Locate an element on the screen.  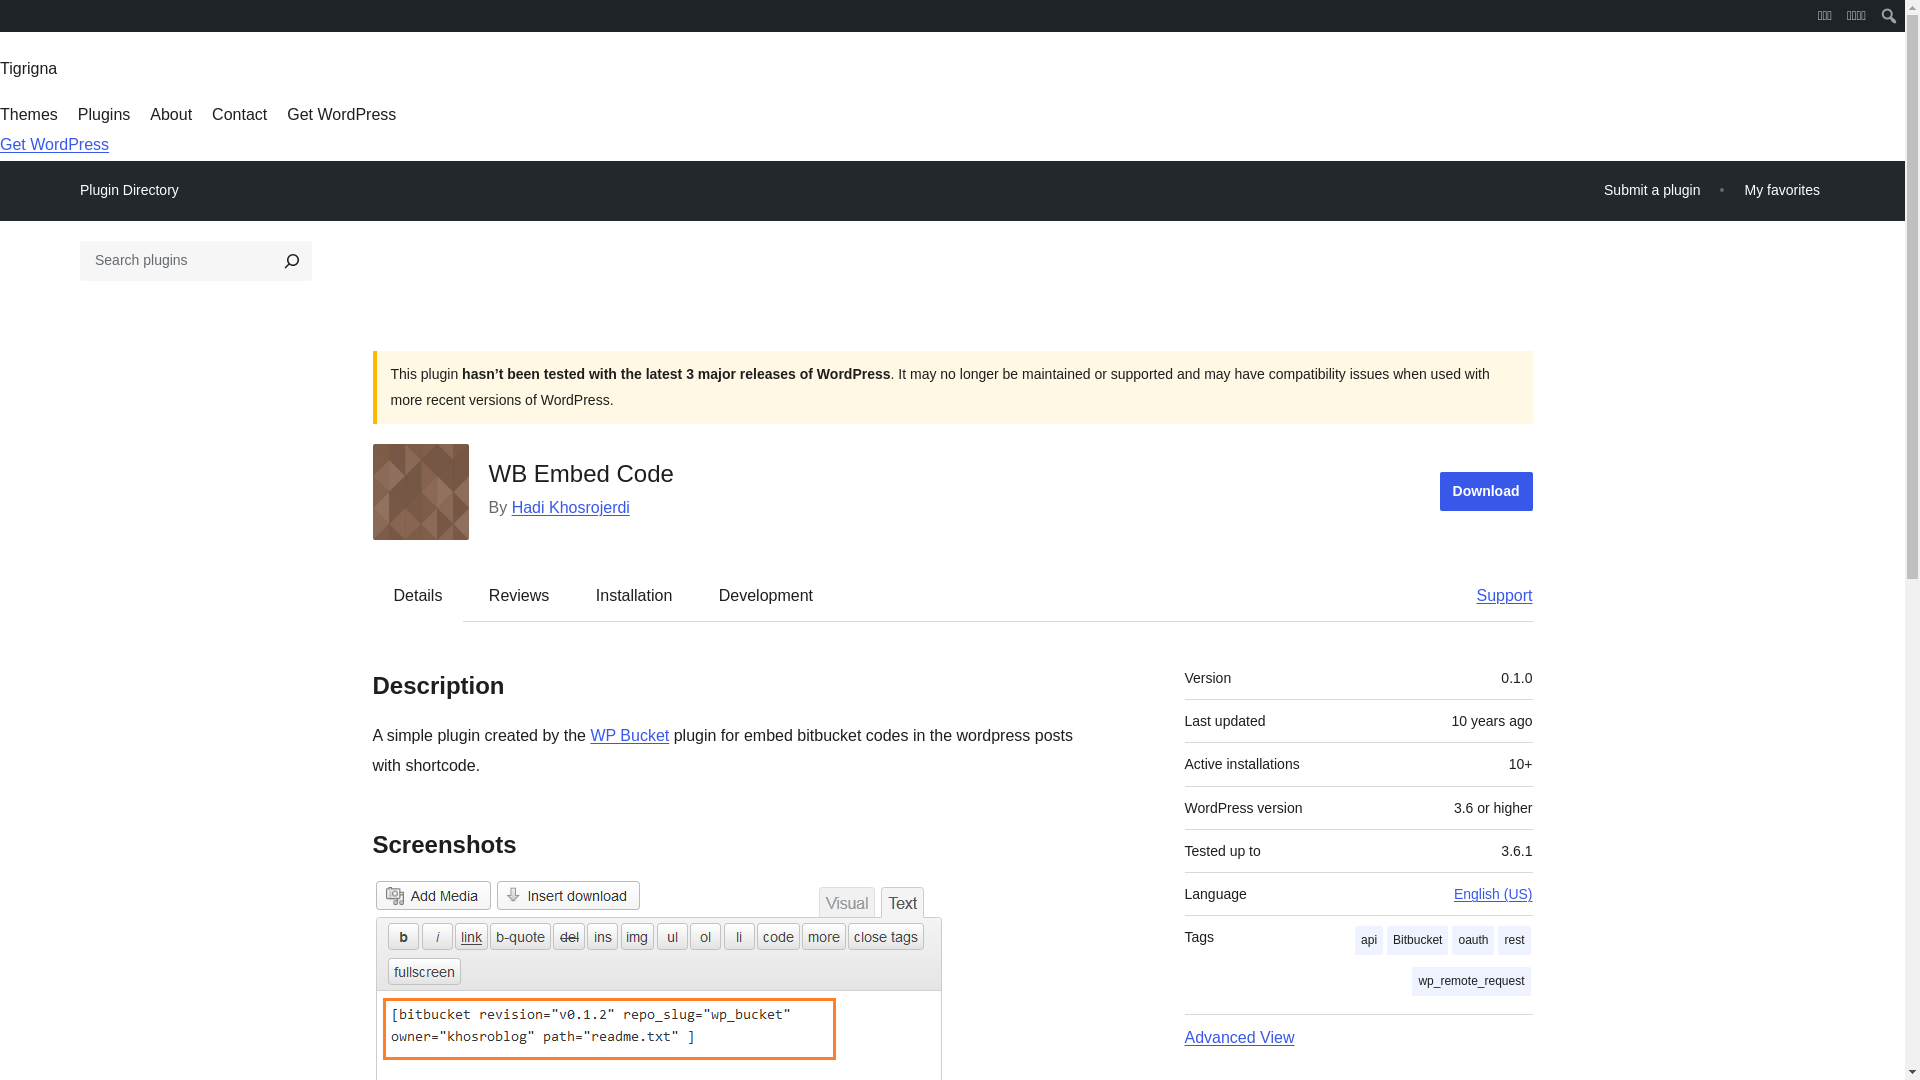
Contact is located at coordinates (238, 114).